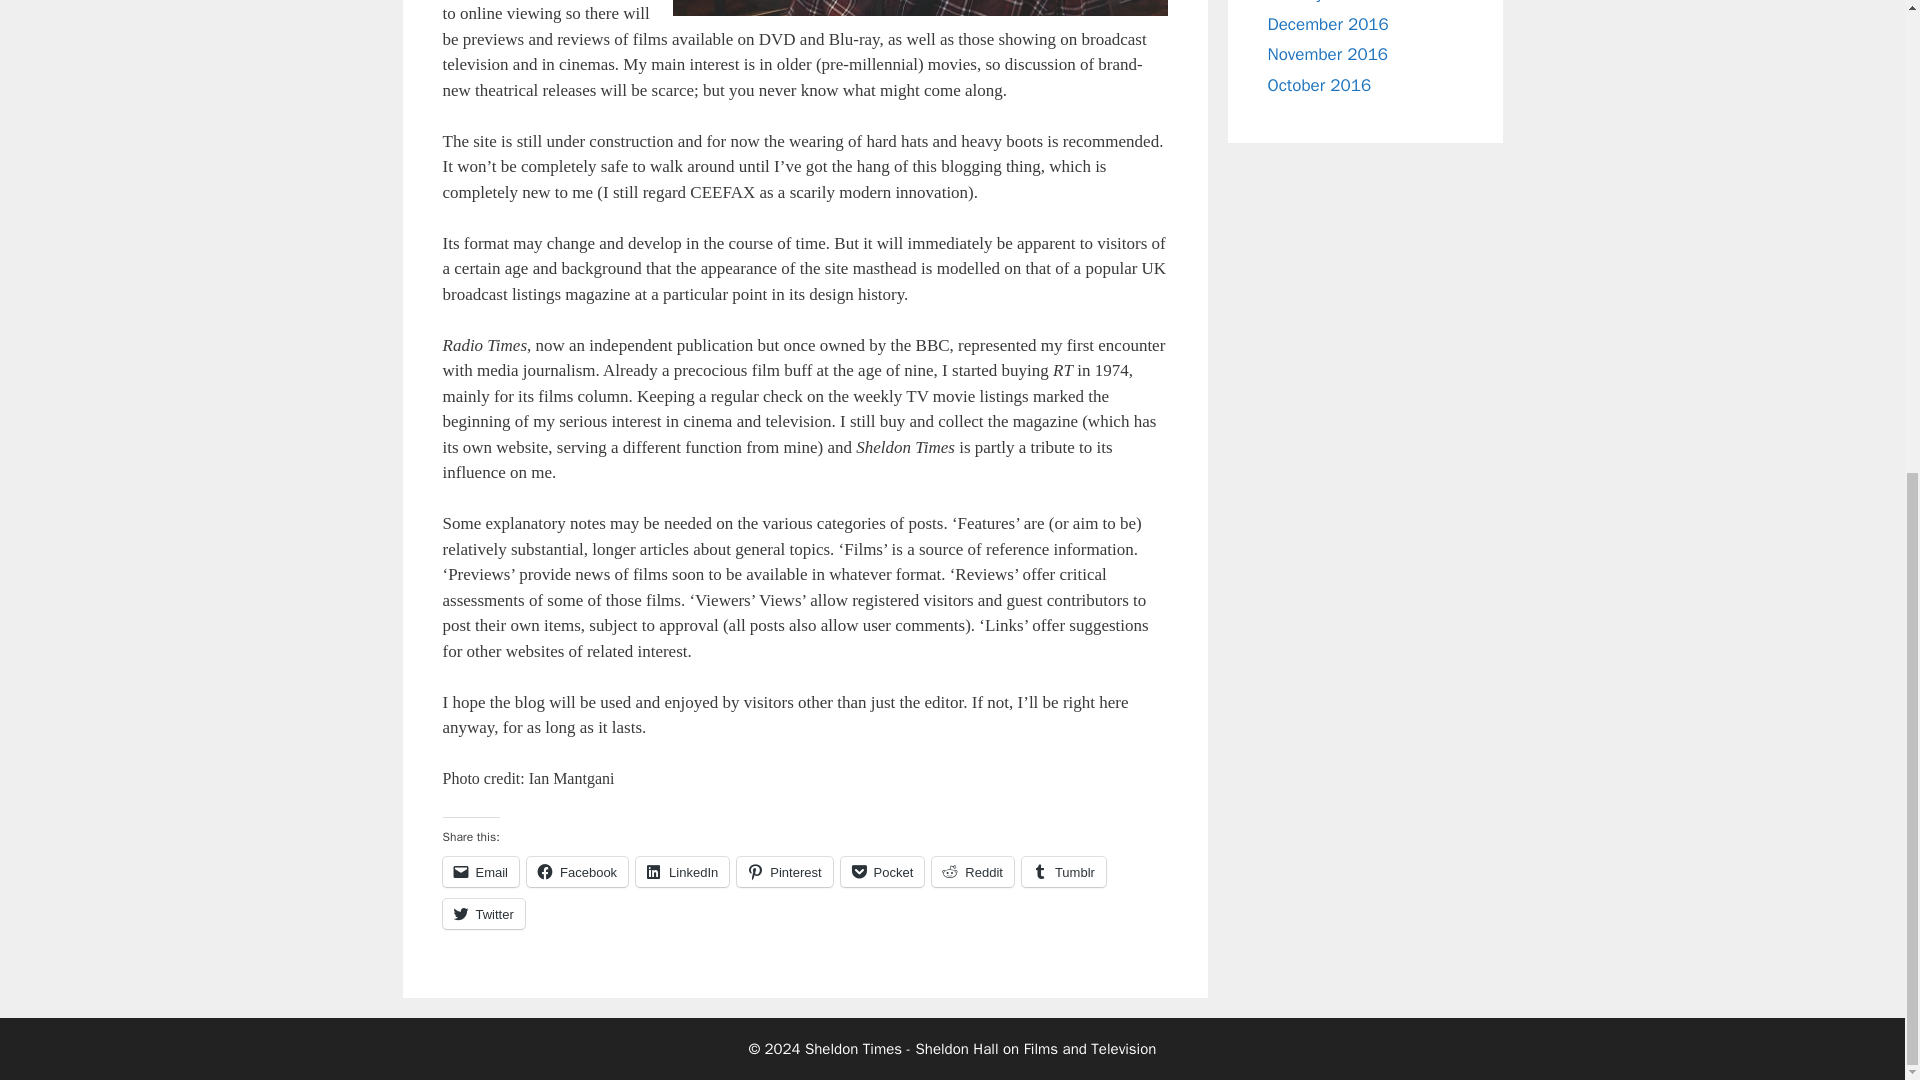  What do you see at coordinates (972, 872) in the screenshot?
I see `Click to share on Reddit` at bounding box center [972, 872].